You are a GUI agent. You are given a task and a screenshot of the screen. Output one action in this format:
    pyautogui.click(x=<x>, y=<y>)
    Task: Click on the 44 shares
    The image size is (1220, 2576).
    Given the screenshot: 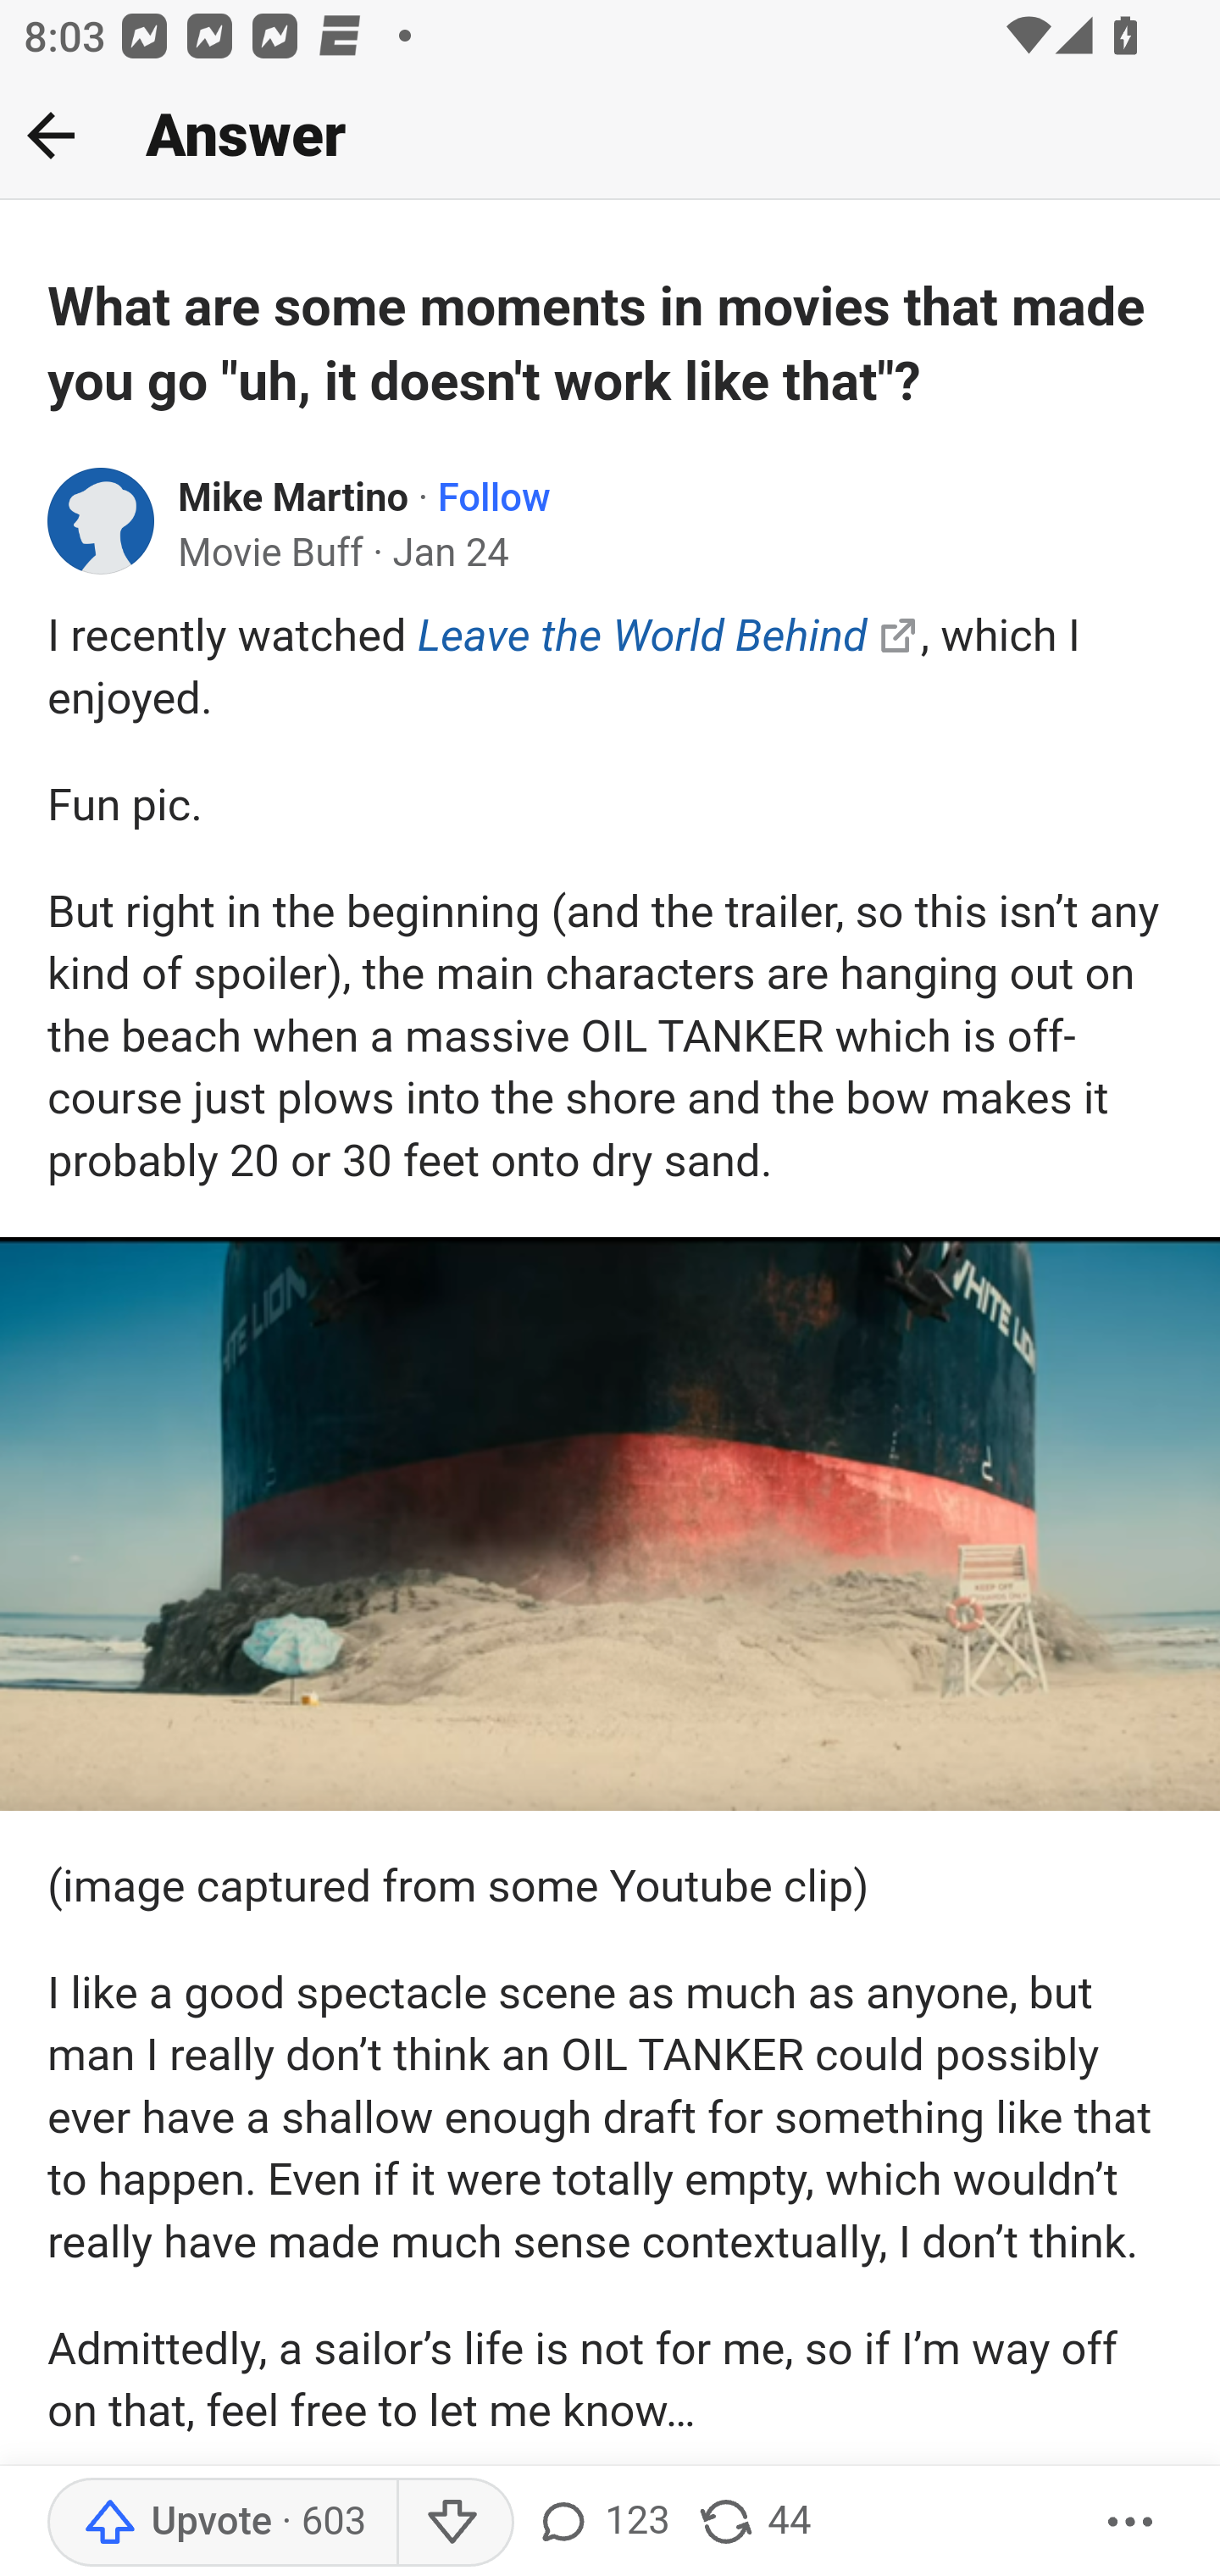 What is the action you would take?
    pyautogui.click(x=754, y=2523)
    